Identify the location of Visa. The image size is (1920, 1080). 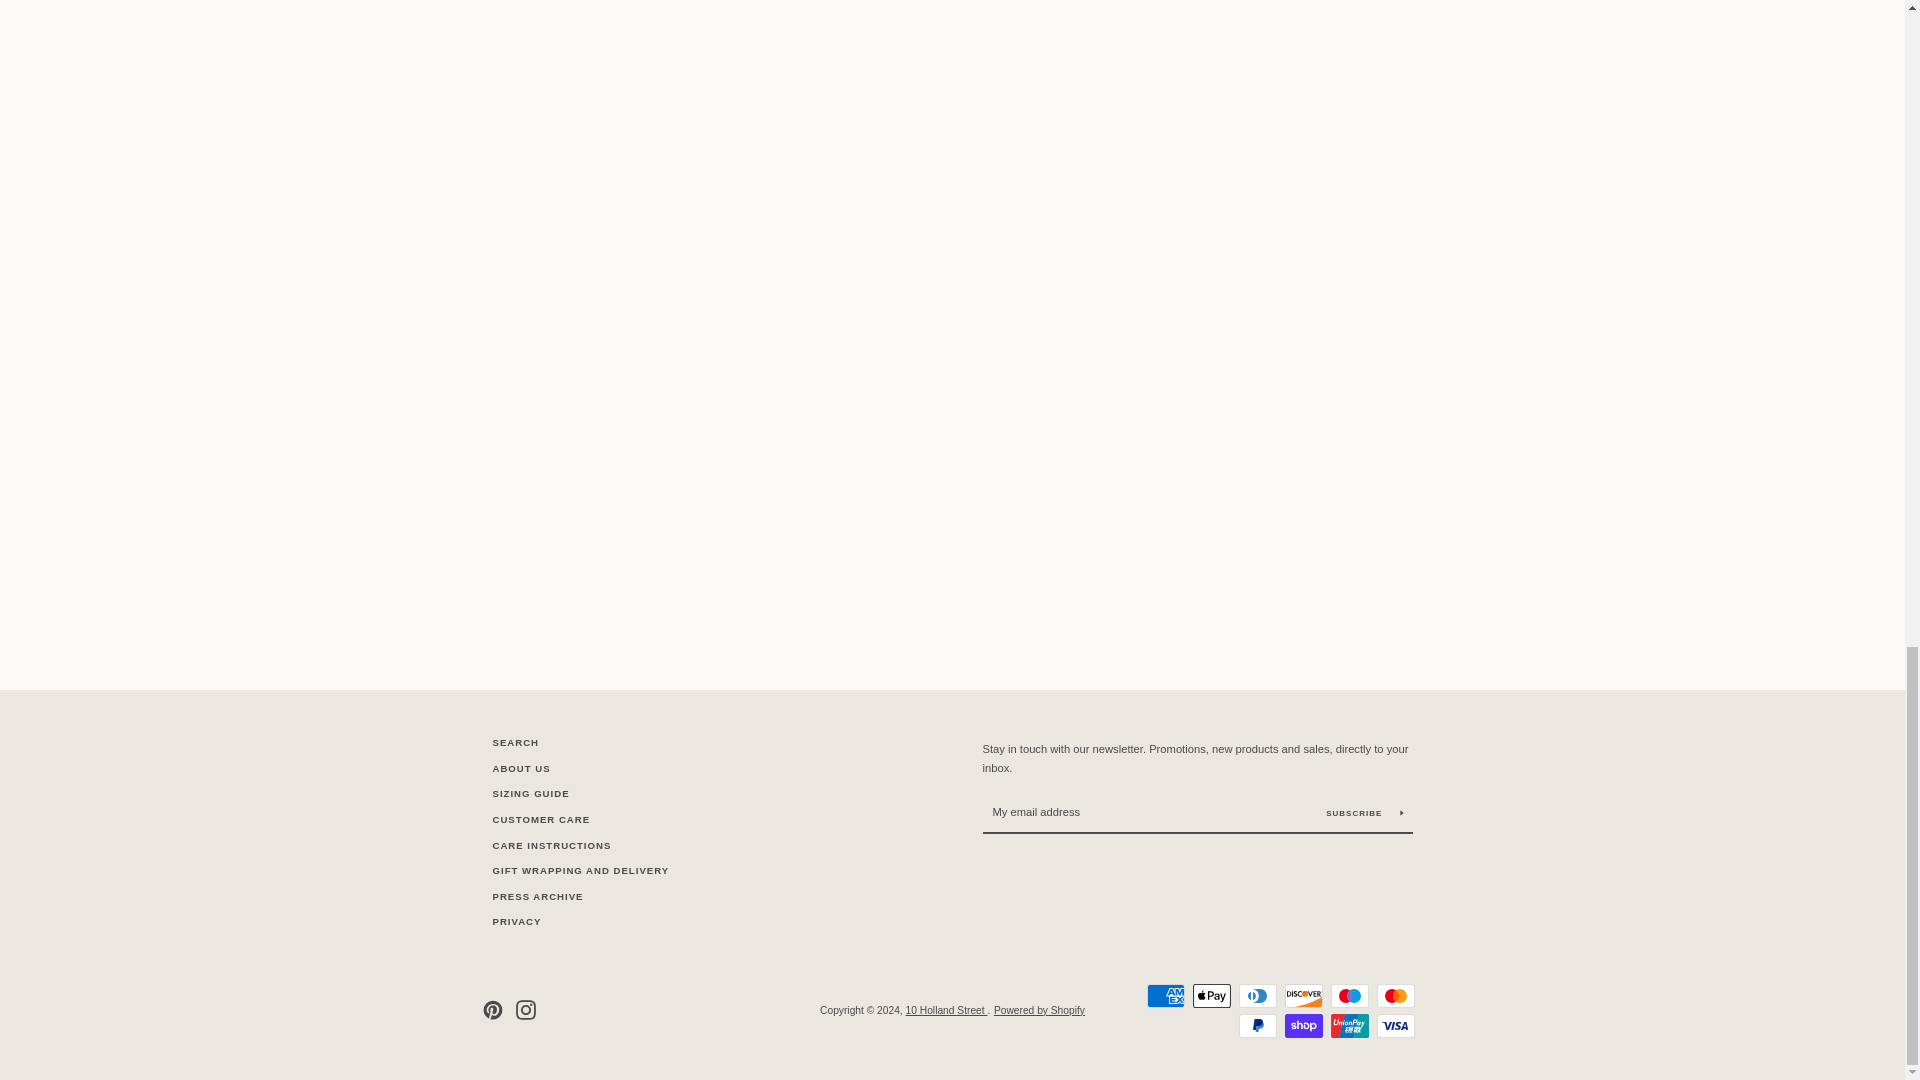
(1394, 1026).